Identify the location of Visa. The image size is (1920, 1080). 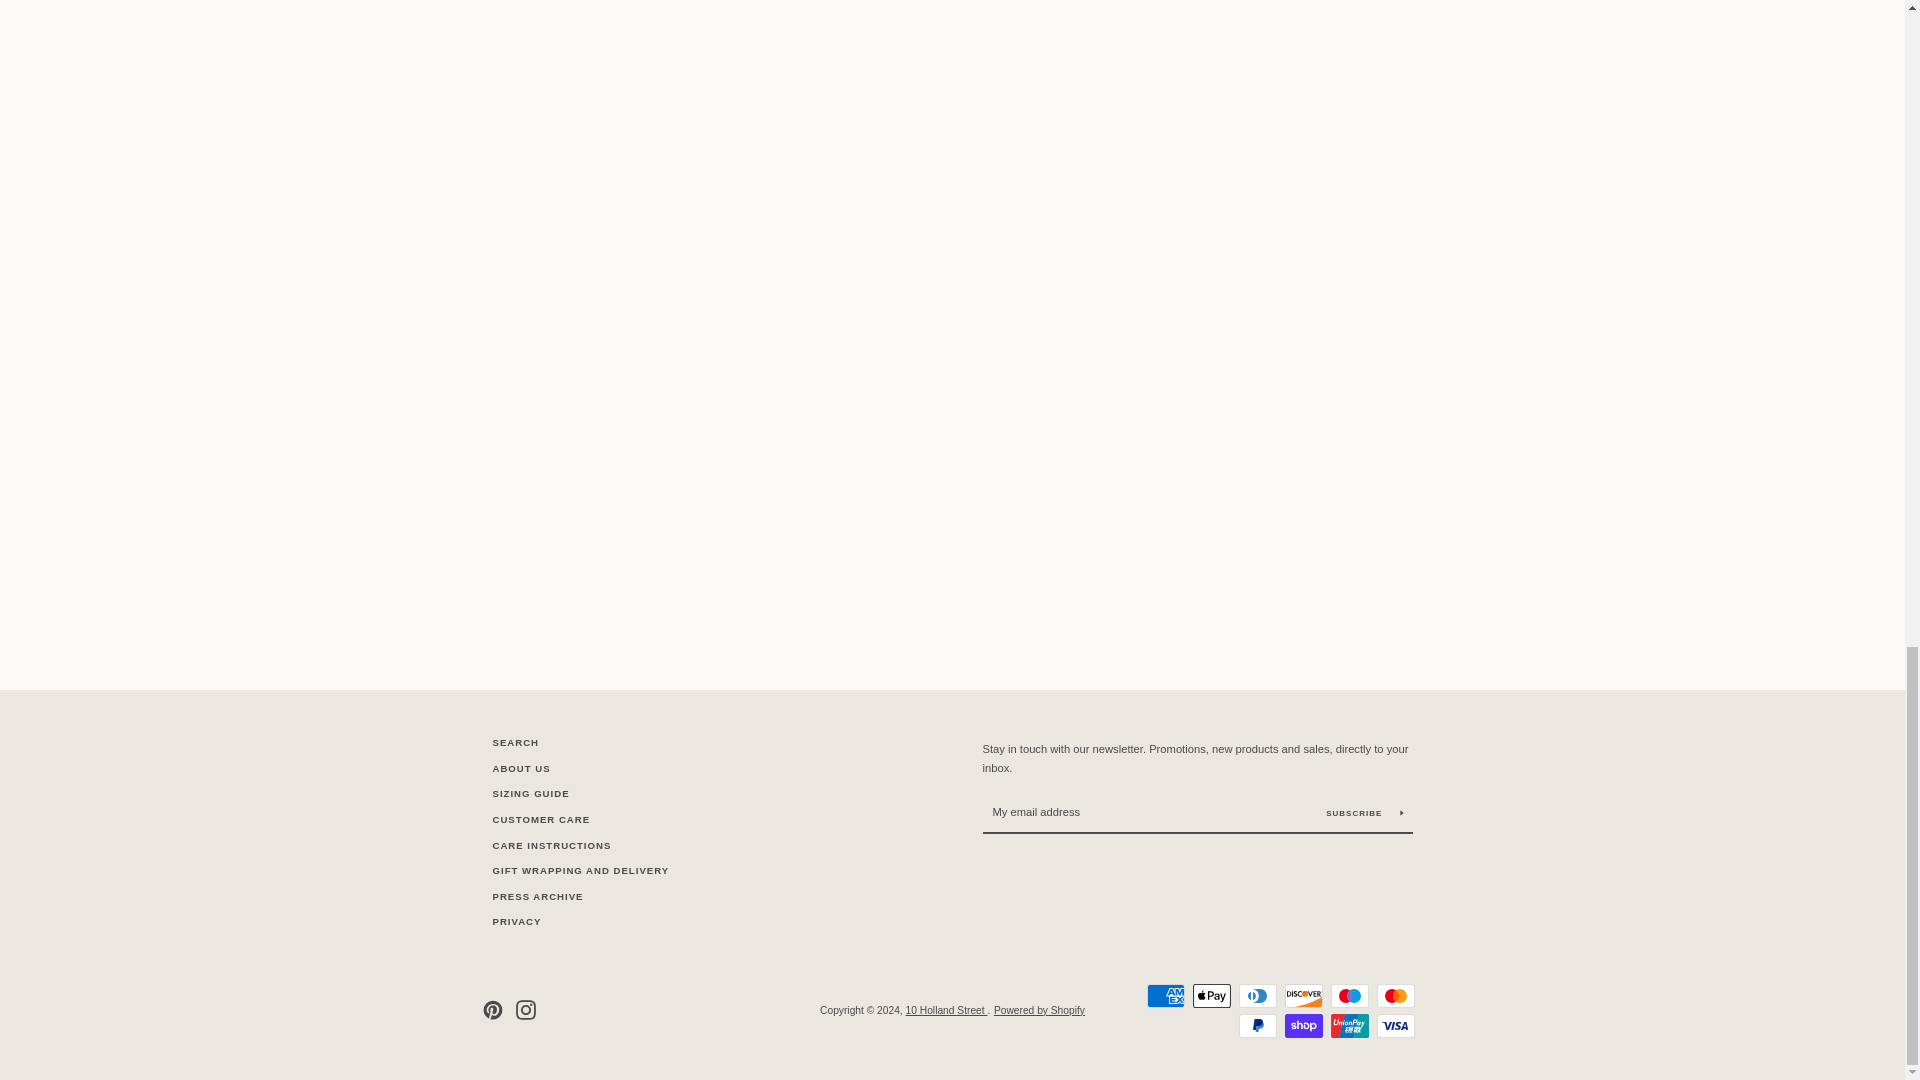
(1394, 1026).